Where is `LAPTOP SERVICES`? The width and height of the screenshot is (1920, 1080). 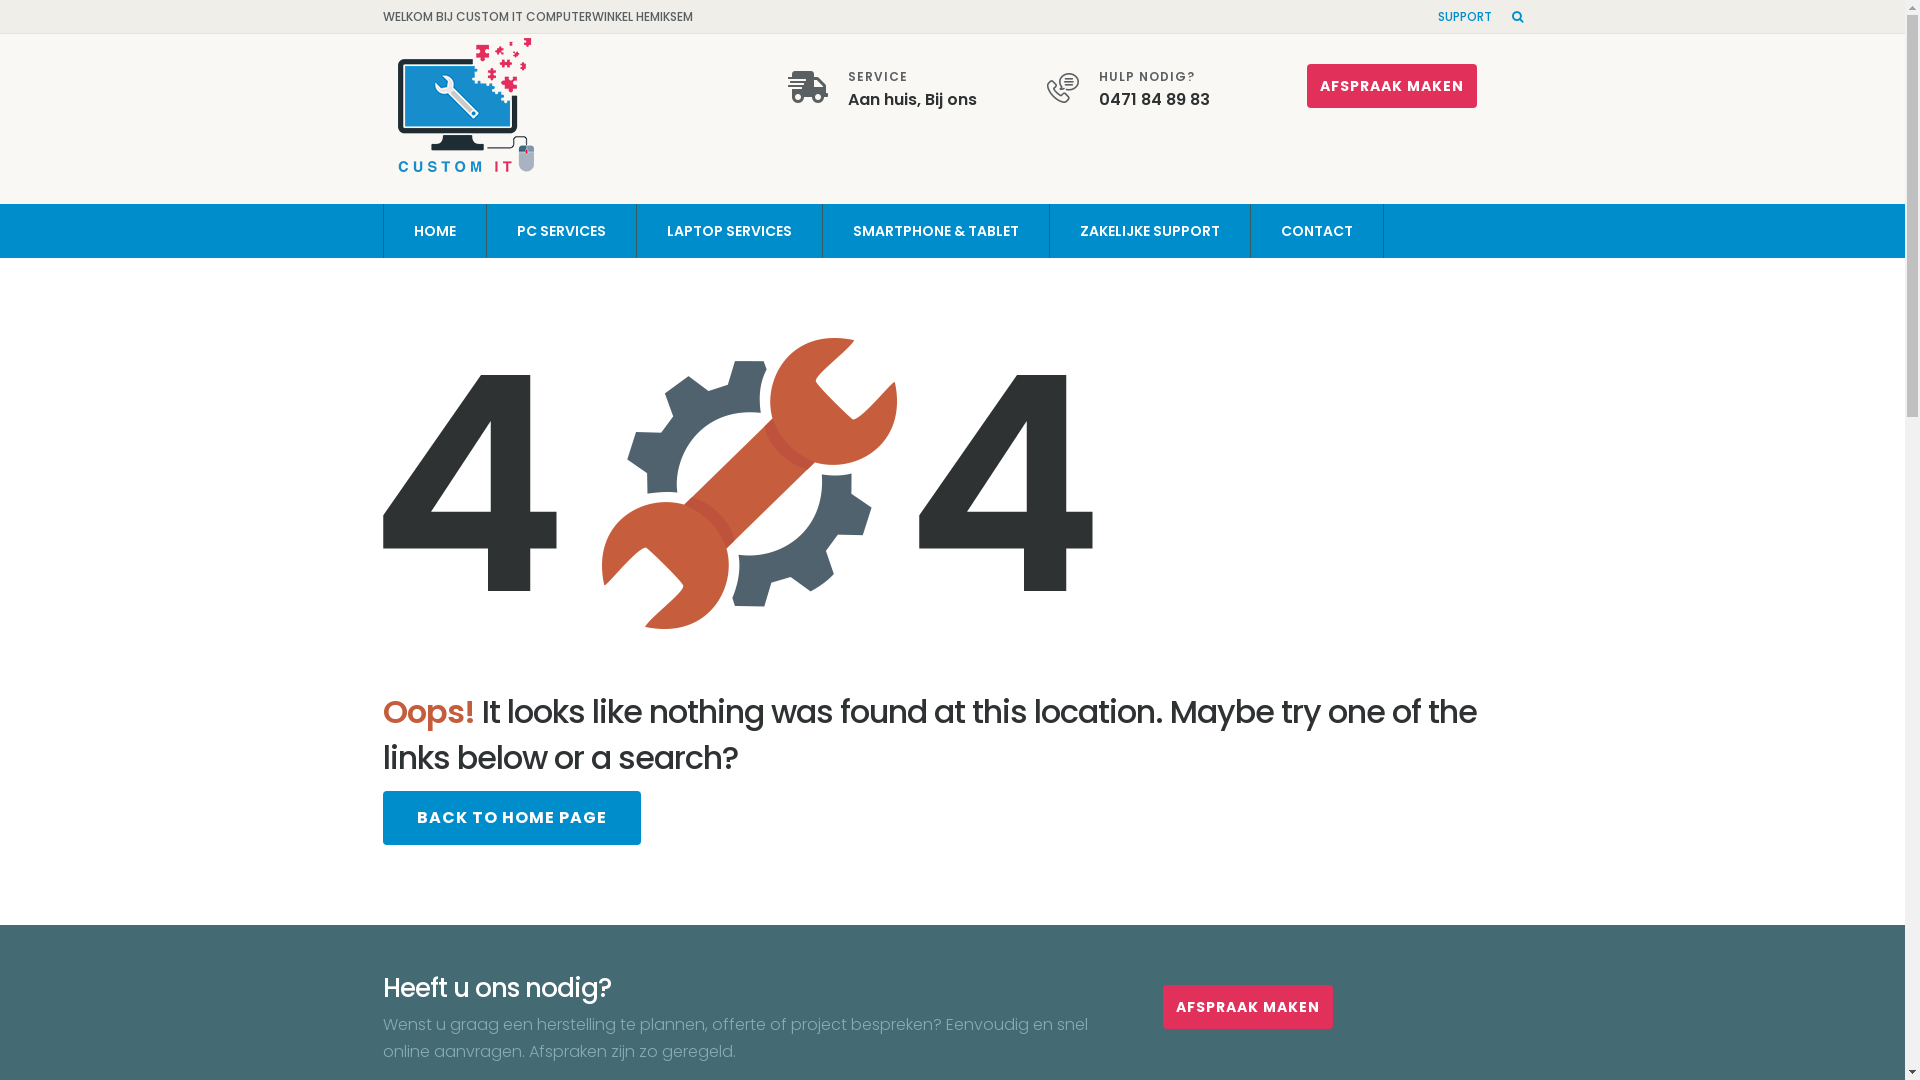 LAPTOP SERVICES is located at coordinates (730, 231).